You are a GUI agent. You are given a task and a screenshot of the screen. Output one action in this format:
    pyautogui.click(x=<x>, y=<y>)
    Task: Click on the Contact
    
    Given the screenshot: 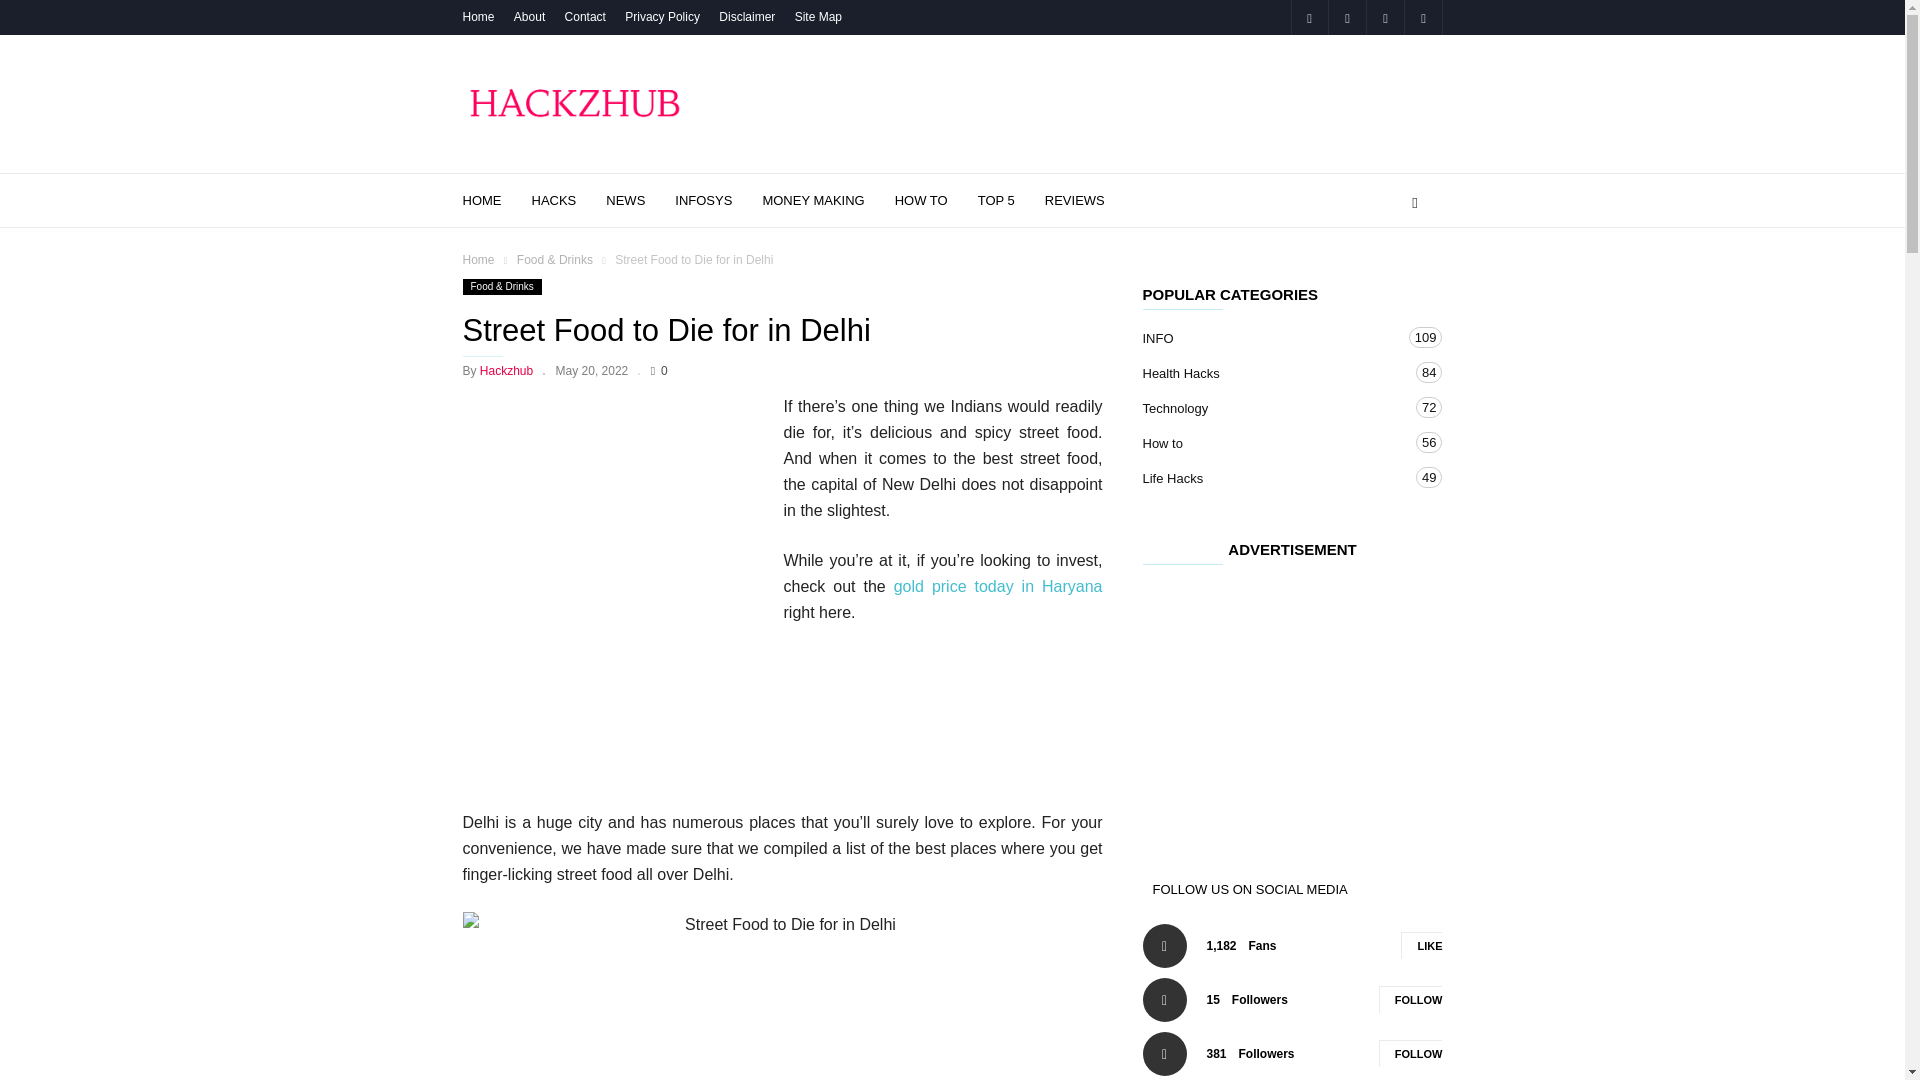 What is the action you would take?
    pyautogui.click(x=585, y=16)
    